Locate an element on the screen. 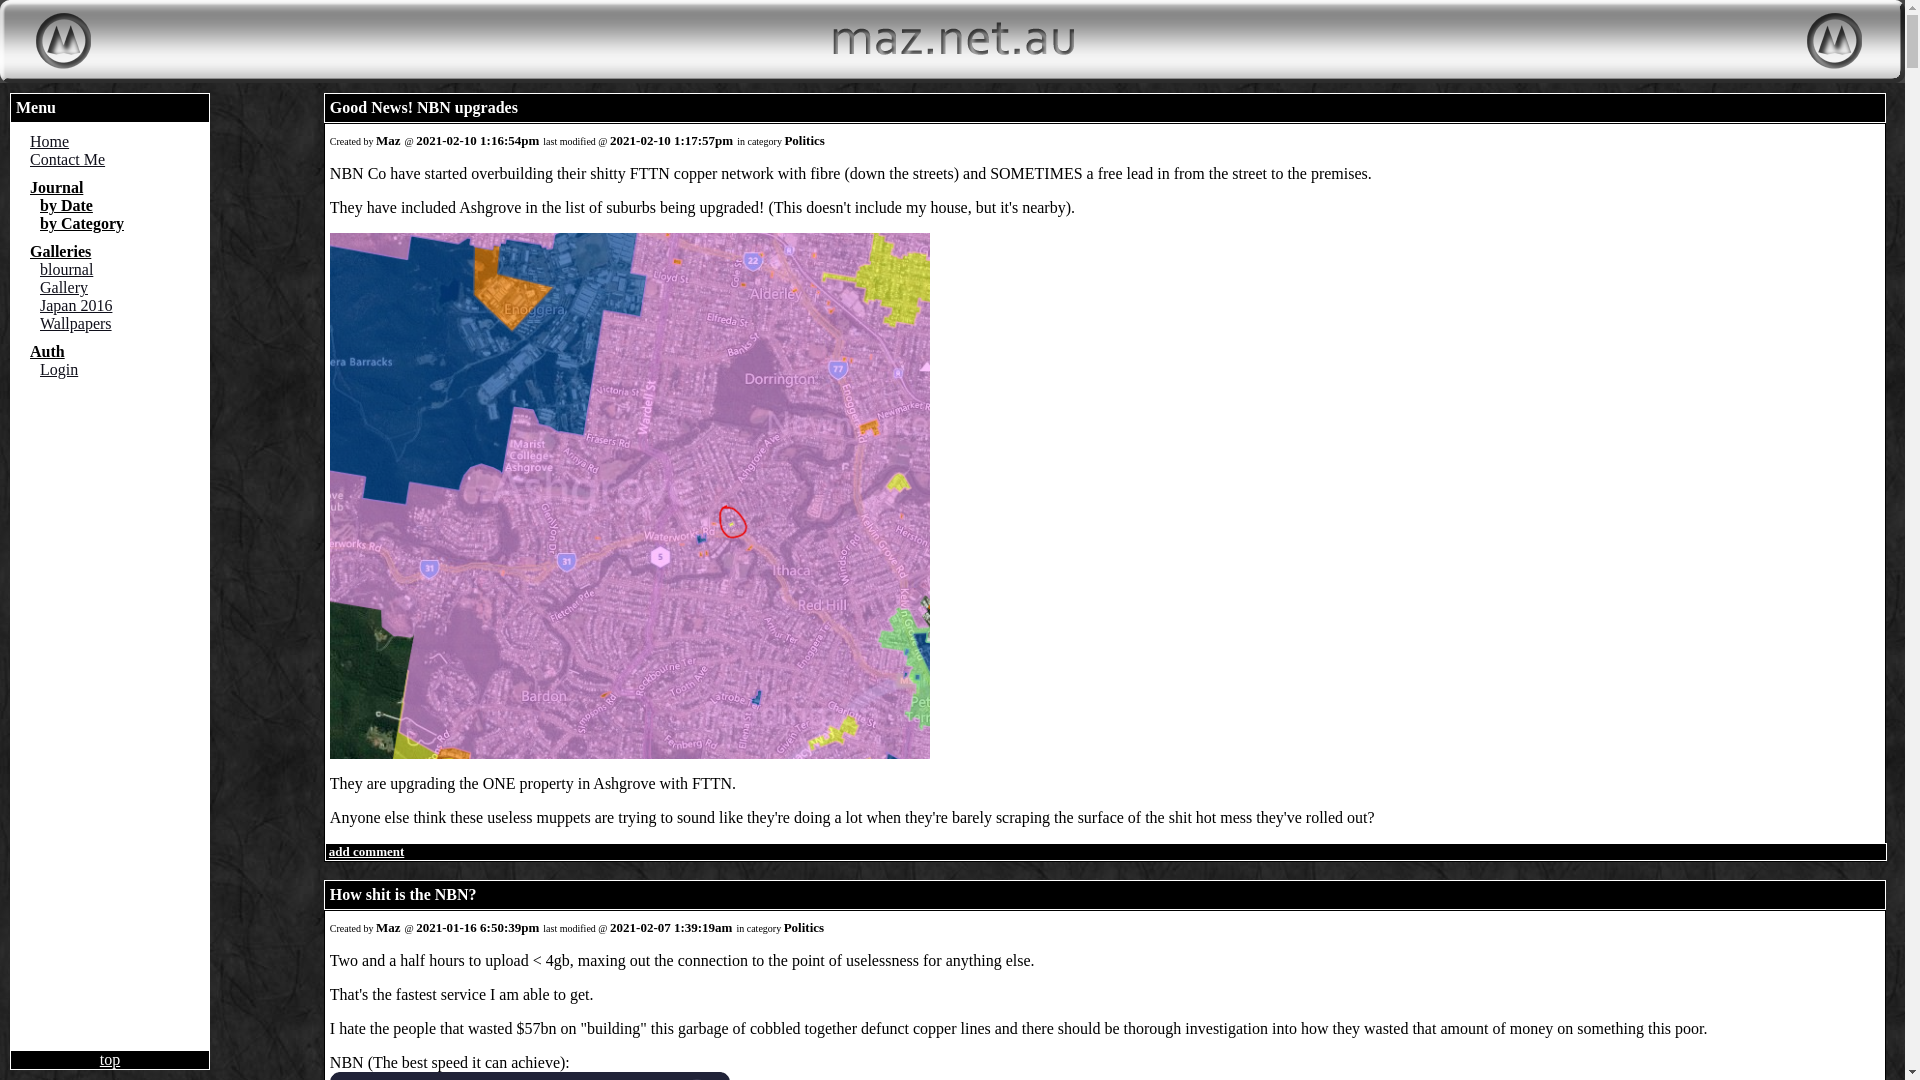  Home is located at coordinates (115, 142).